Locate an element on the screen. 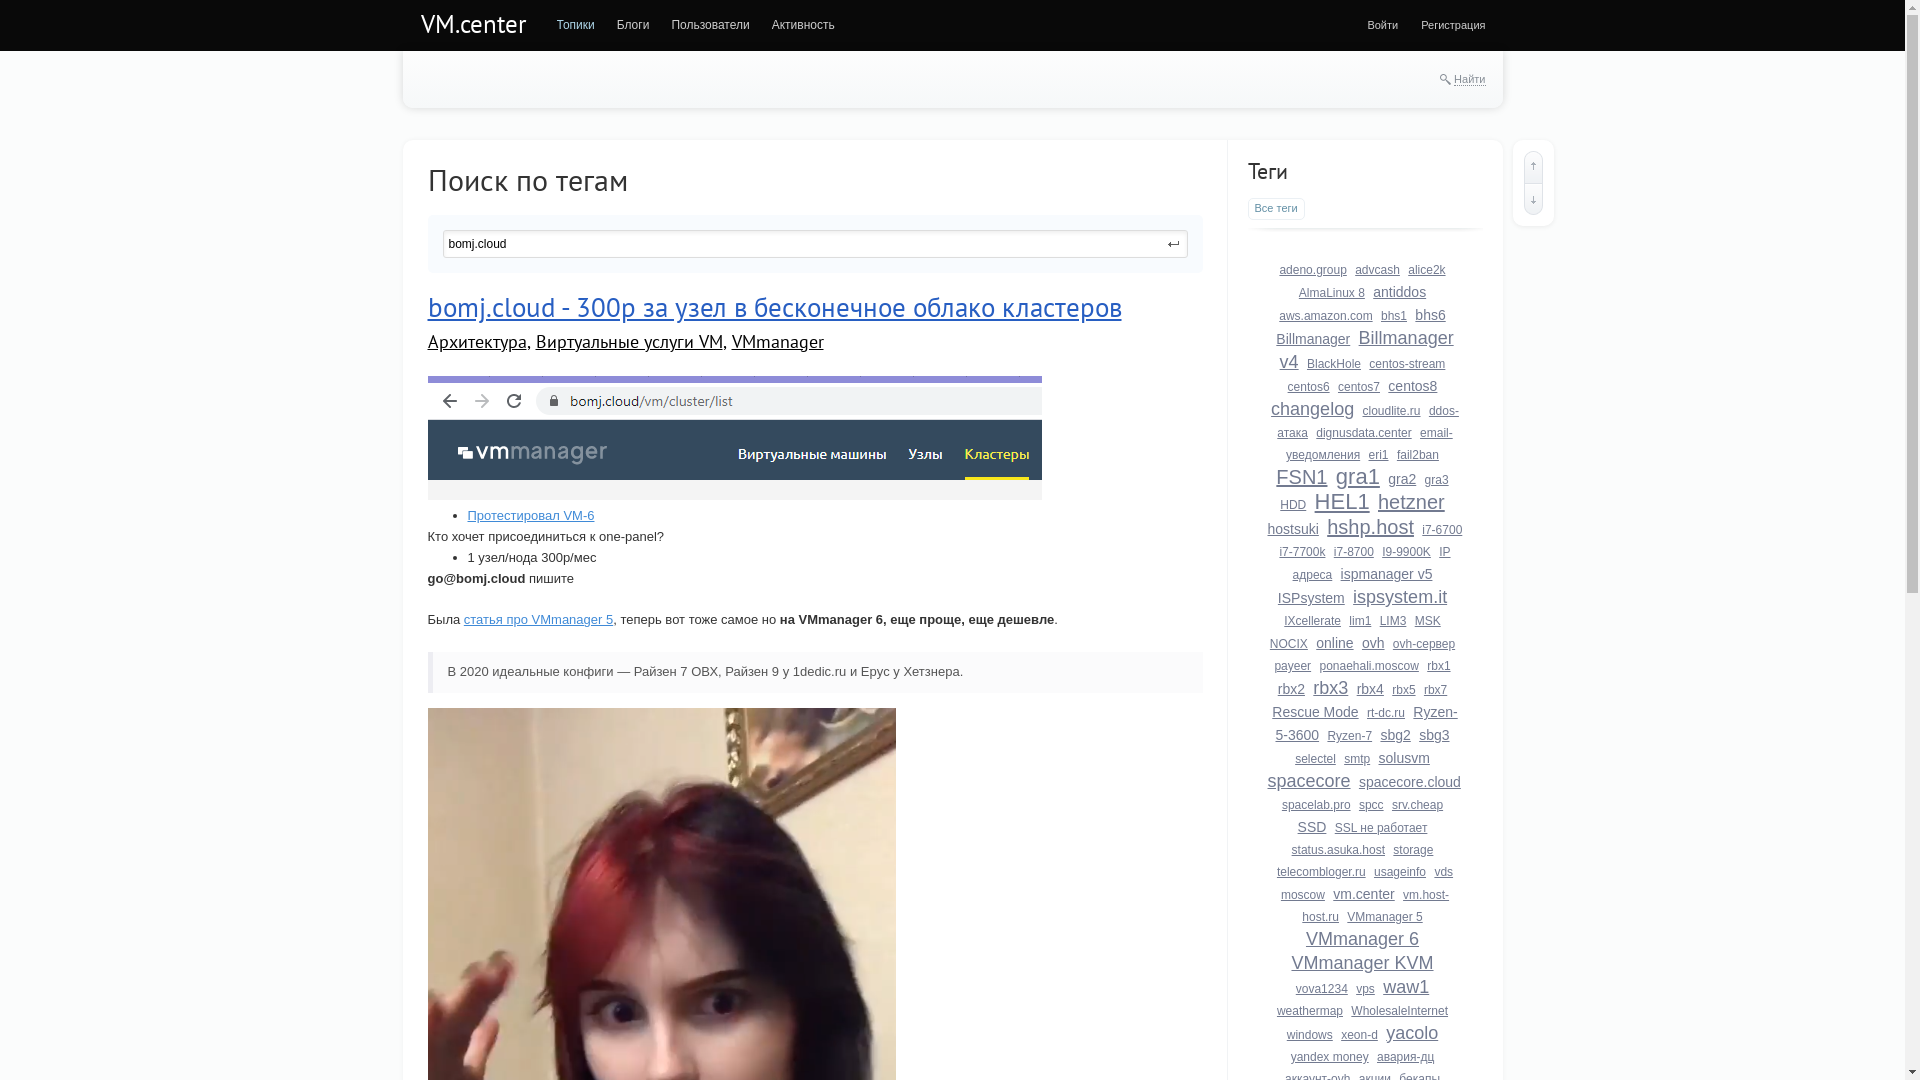  i7-8700 is located at coordinates (1354, 552).